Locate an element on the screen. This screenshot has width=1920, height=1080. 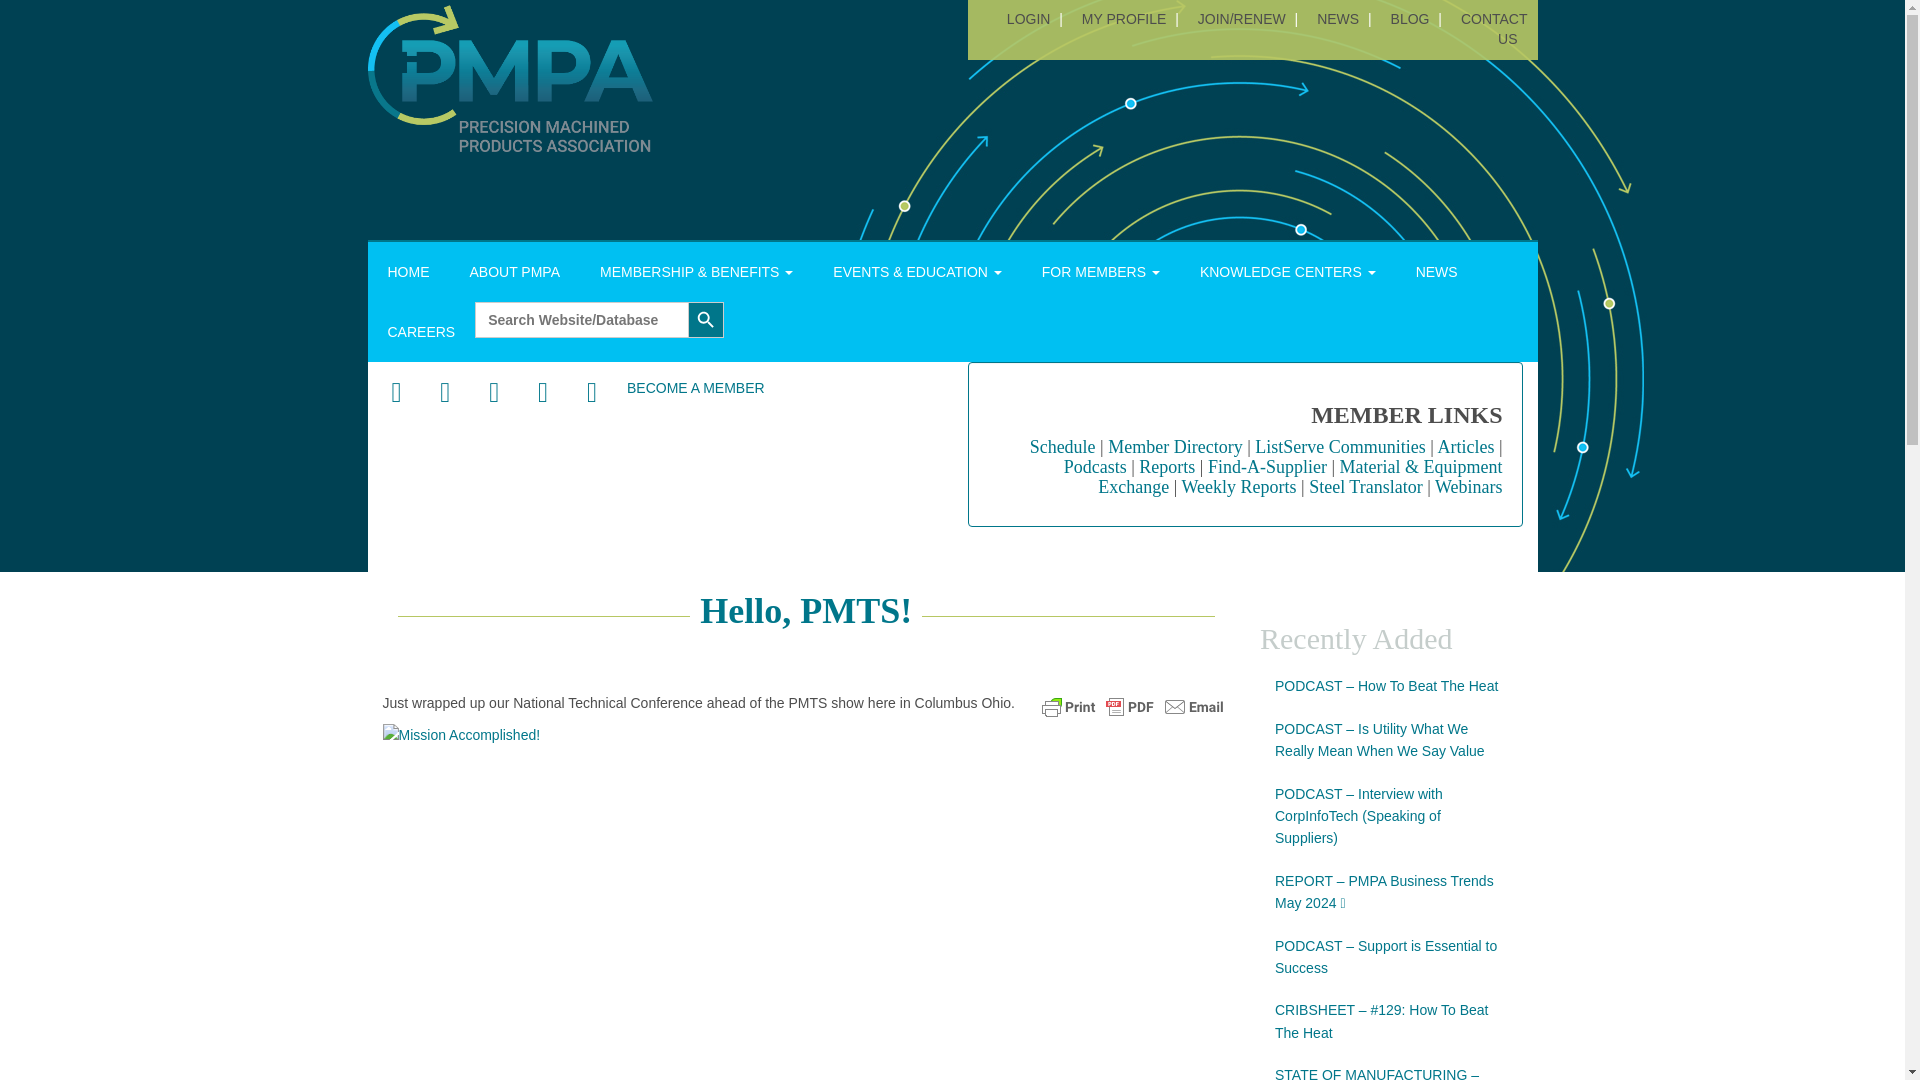
NEWS is located at coordinates (1337, 18).